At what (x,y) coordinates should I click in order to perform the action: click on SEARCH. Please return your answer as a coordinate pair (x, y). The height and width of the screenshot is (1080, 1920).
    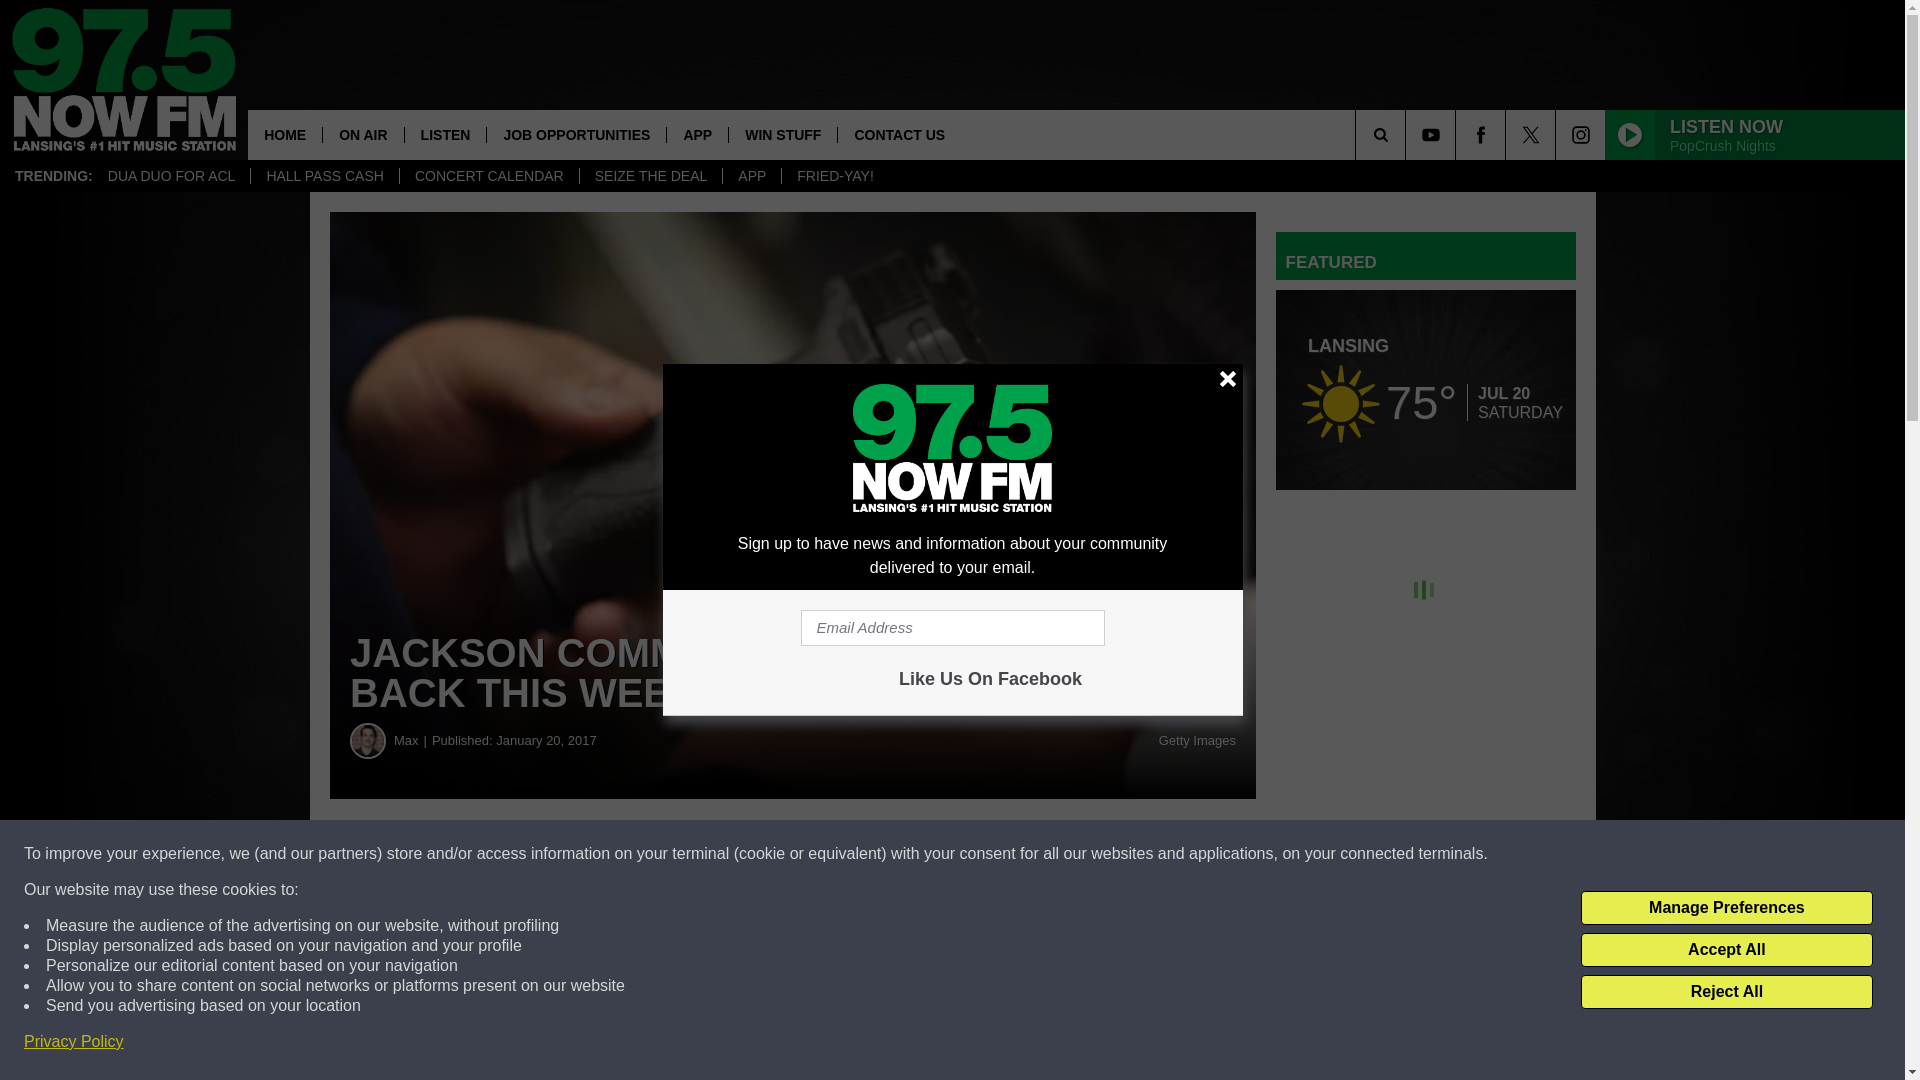
    Looking at the image, I should click on (1408, 134).